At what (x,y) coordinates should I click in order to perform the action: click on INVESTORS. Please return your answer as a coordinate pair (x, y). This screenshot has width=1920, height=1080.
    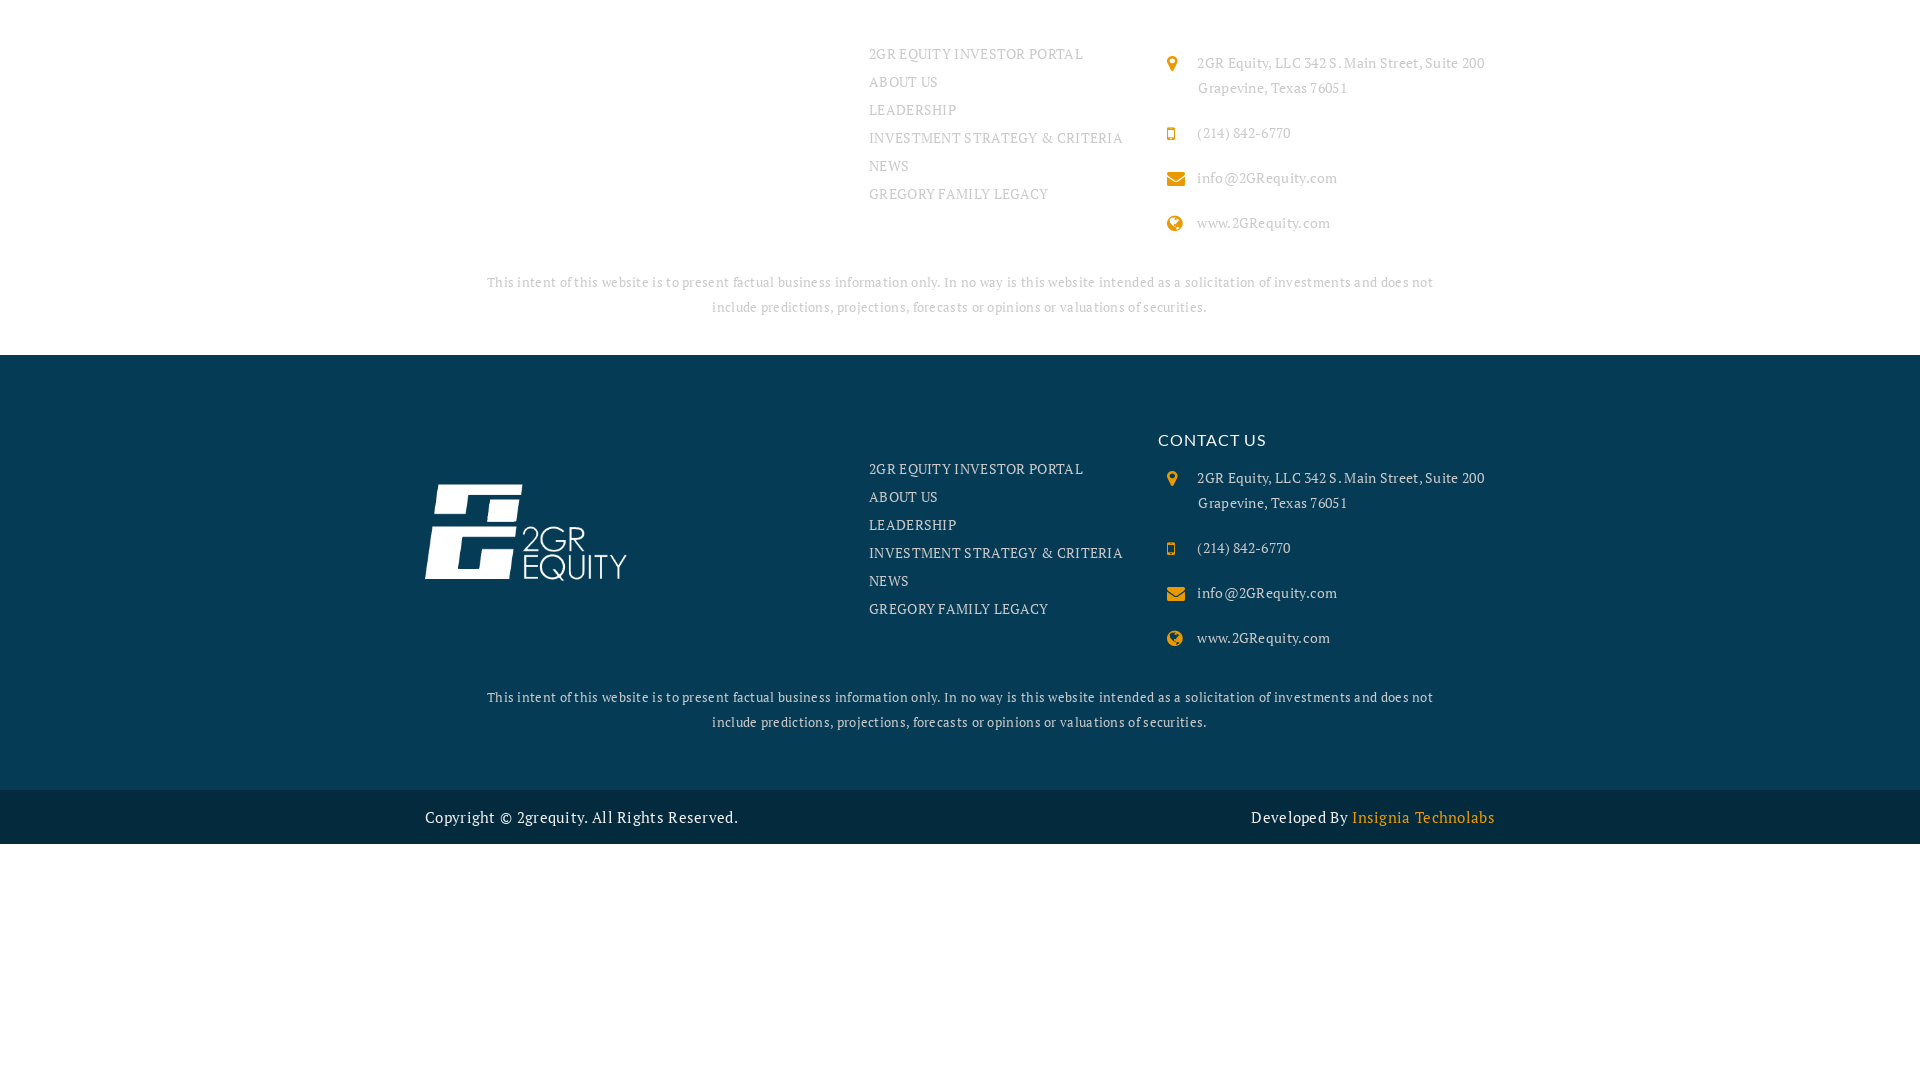
    Looking at the image, I should click on (1789, 40).